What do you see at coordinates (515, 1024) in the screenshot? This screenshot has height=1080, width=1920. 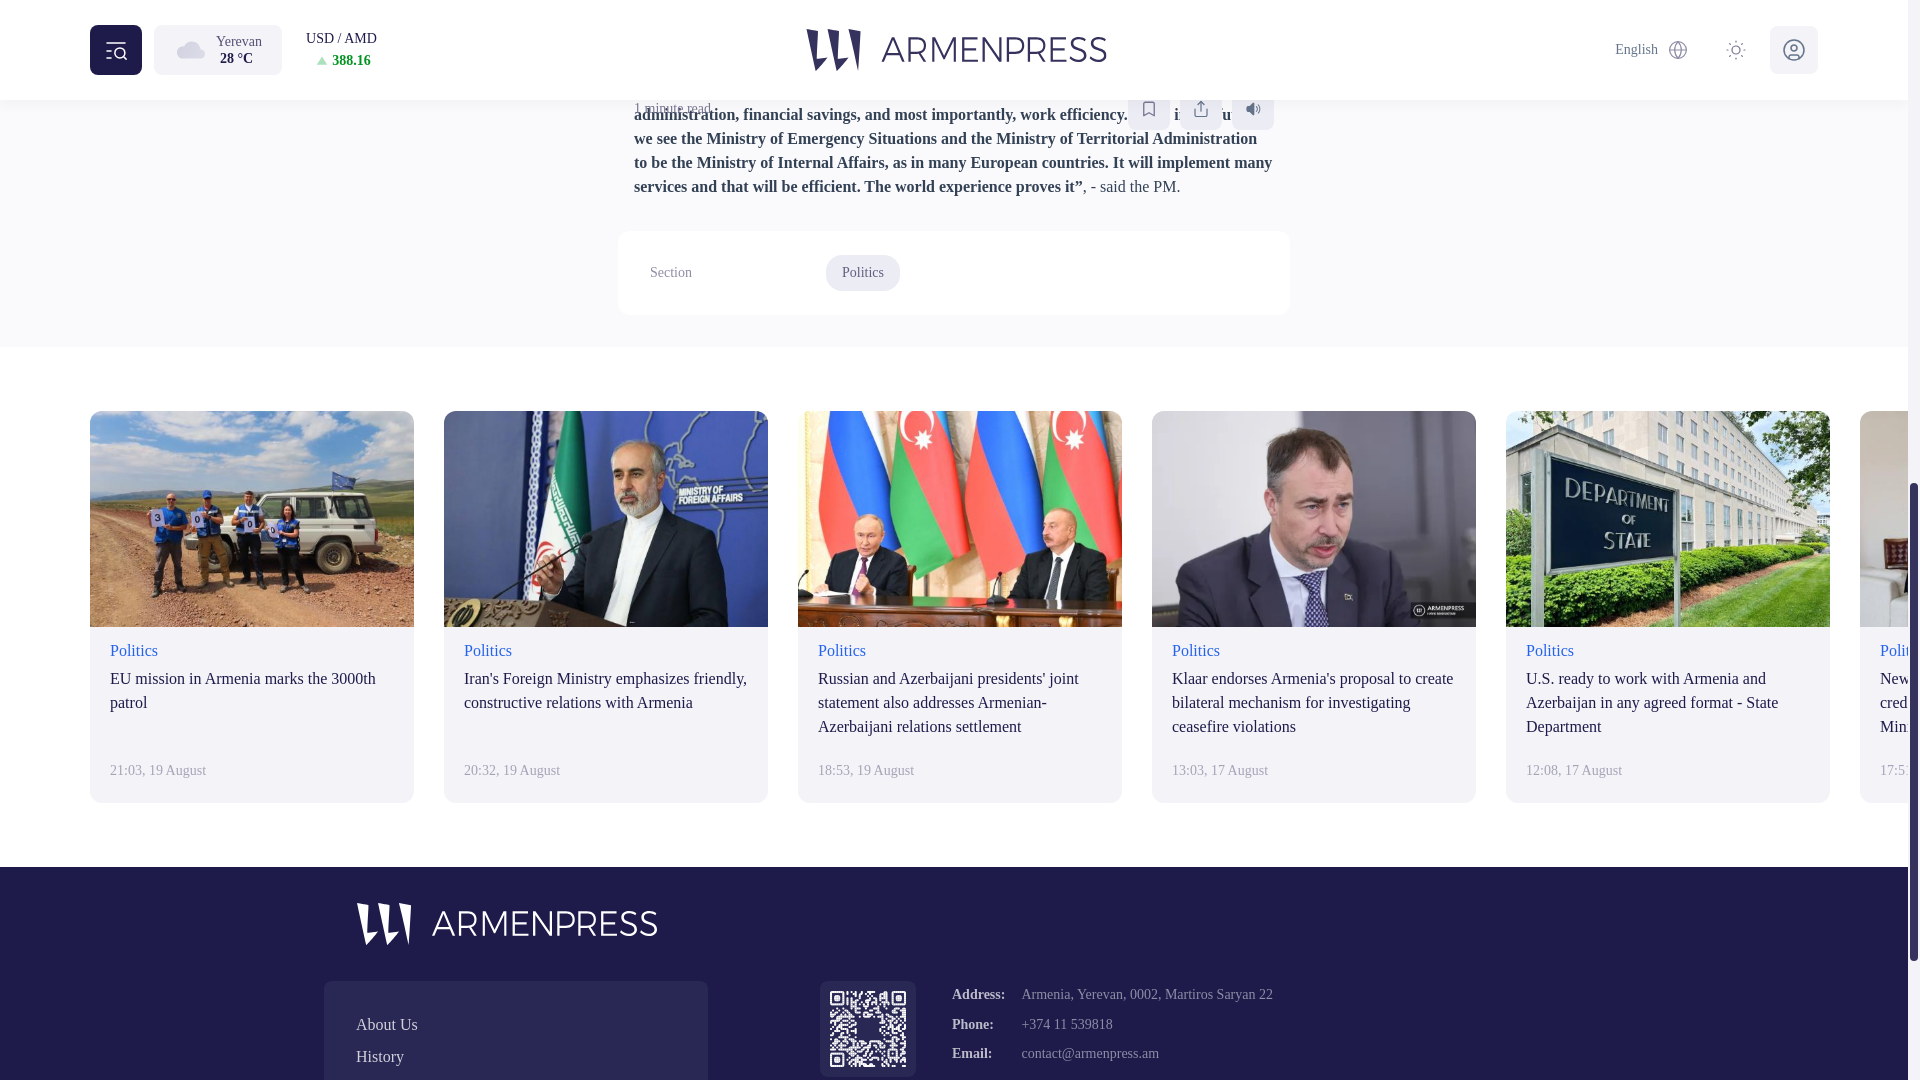 I see `About Us` at bounding box center [515, 1024].